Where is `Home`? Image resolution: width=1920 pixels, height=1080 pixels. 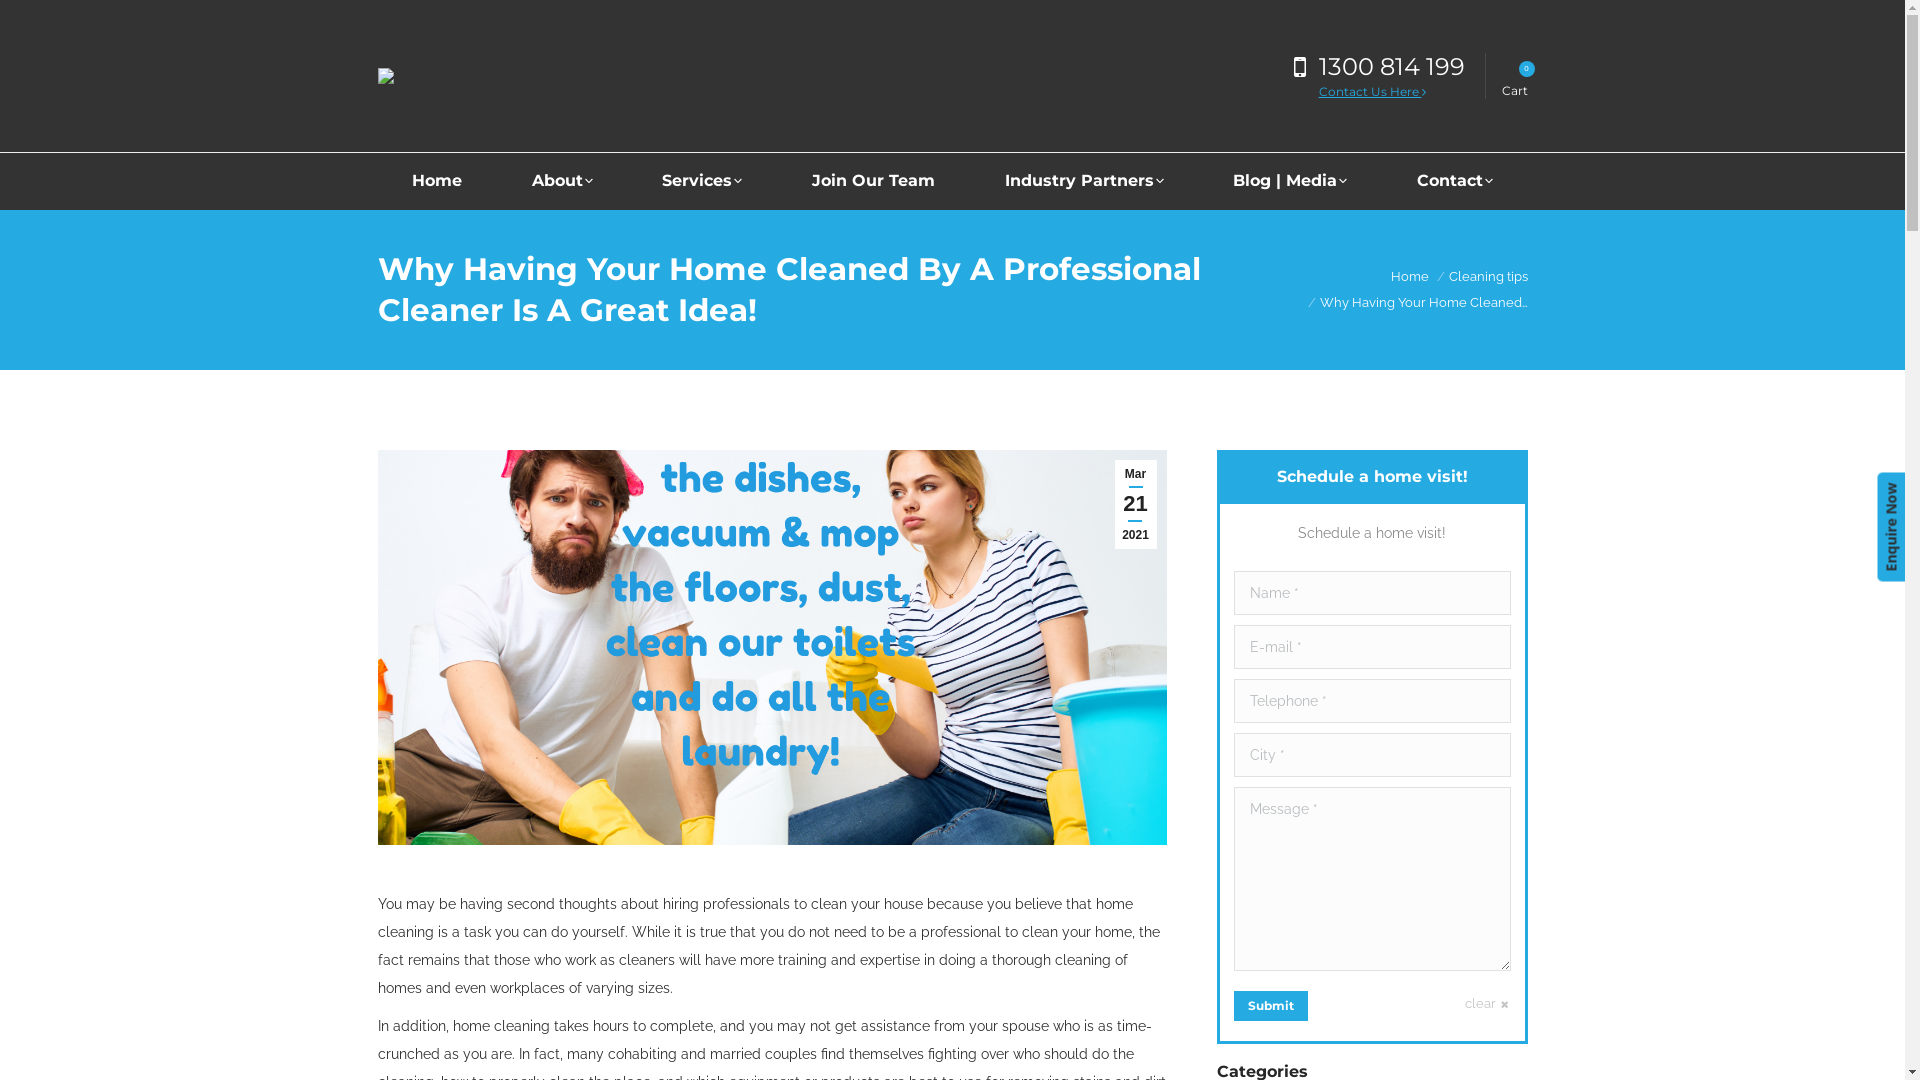 Home is located at coordinates (1409, 276).